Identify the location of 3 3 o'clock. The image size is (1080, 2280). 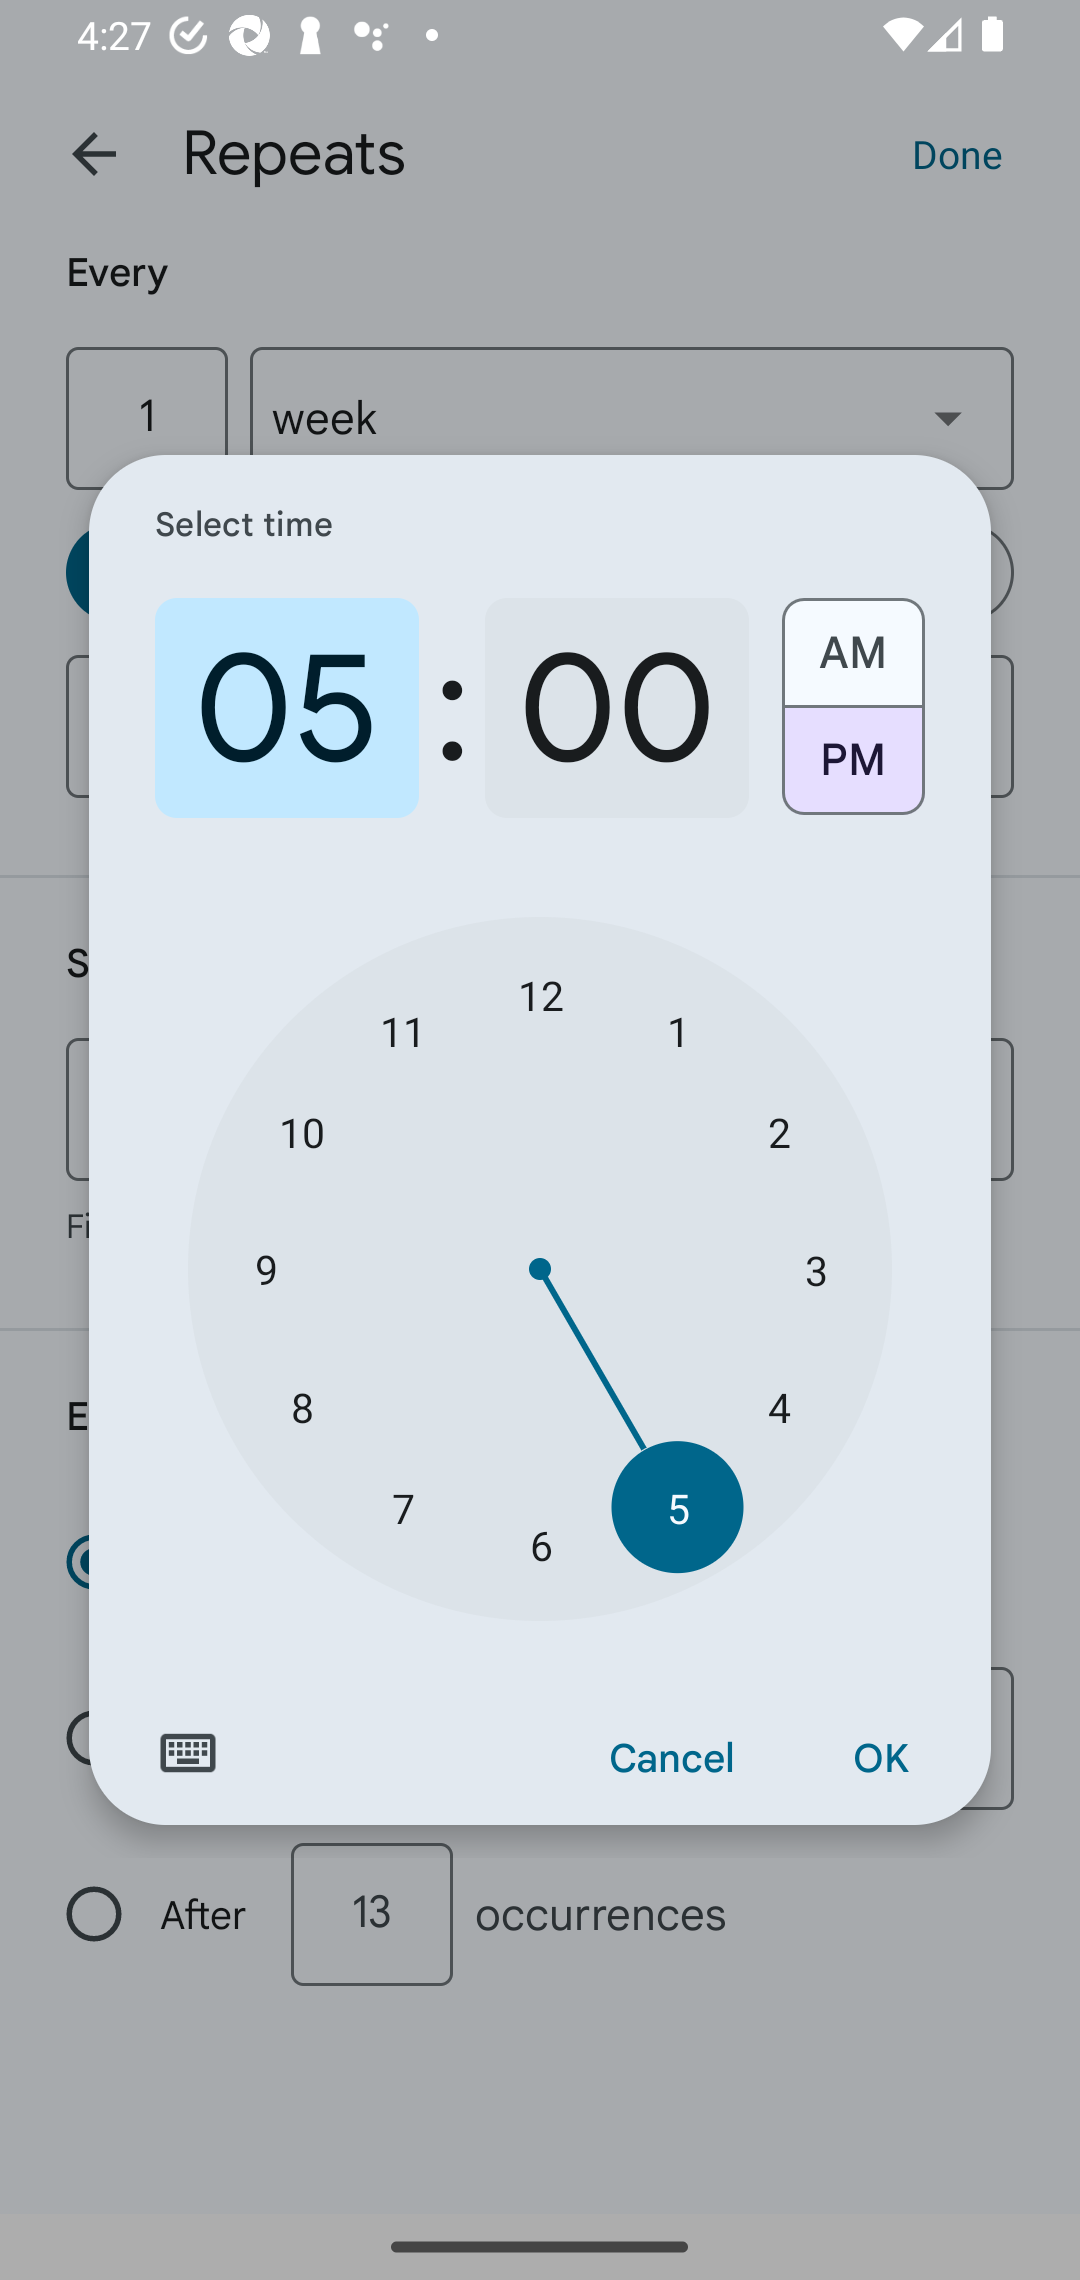
(816, 1270).